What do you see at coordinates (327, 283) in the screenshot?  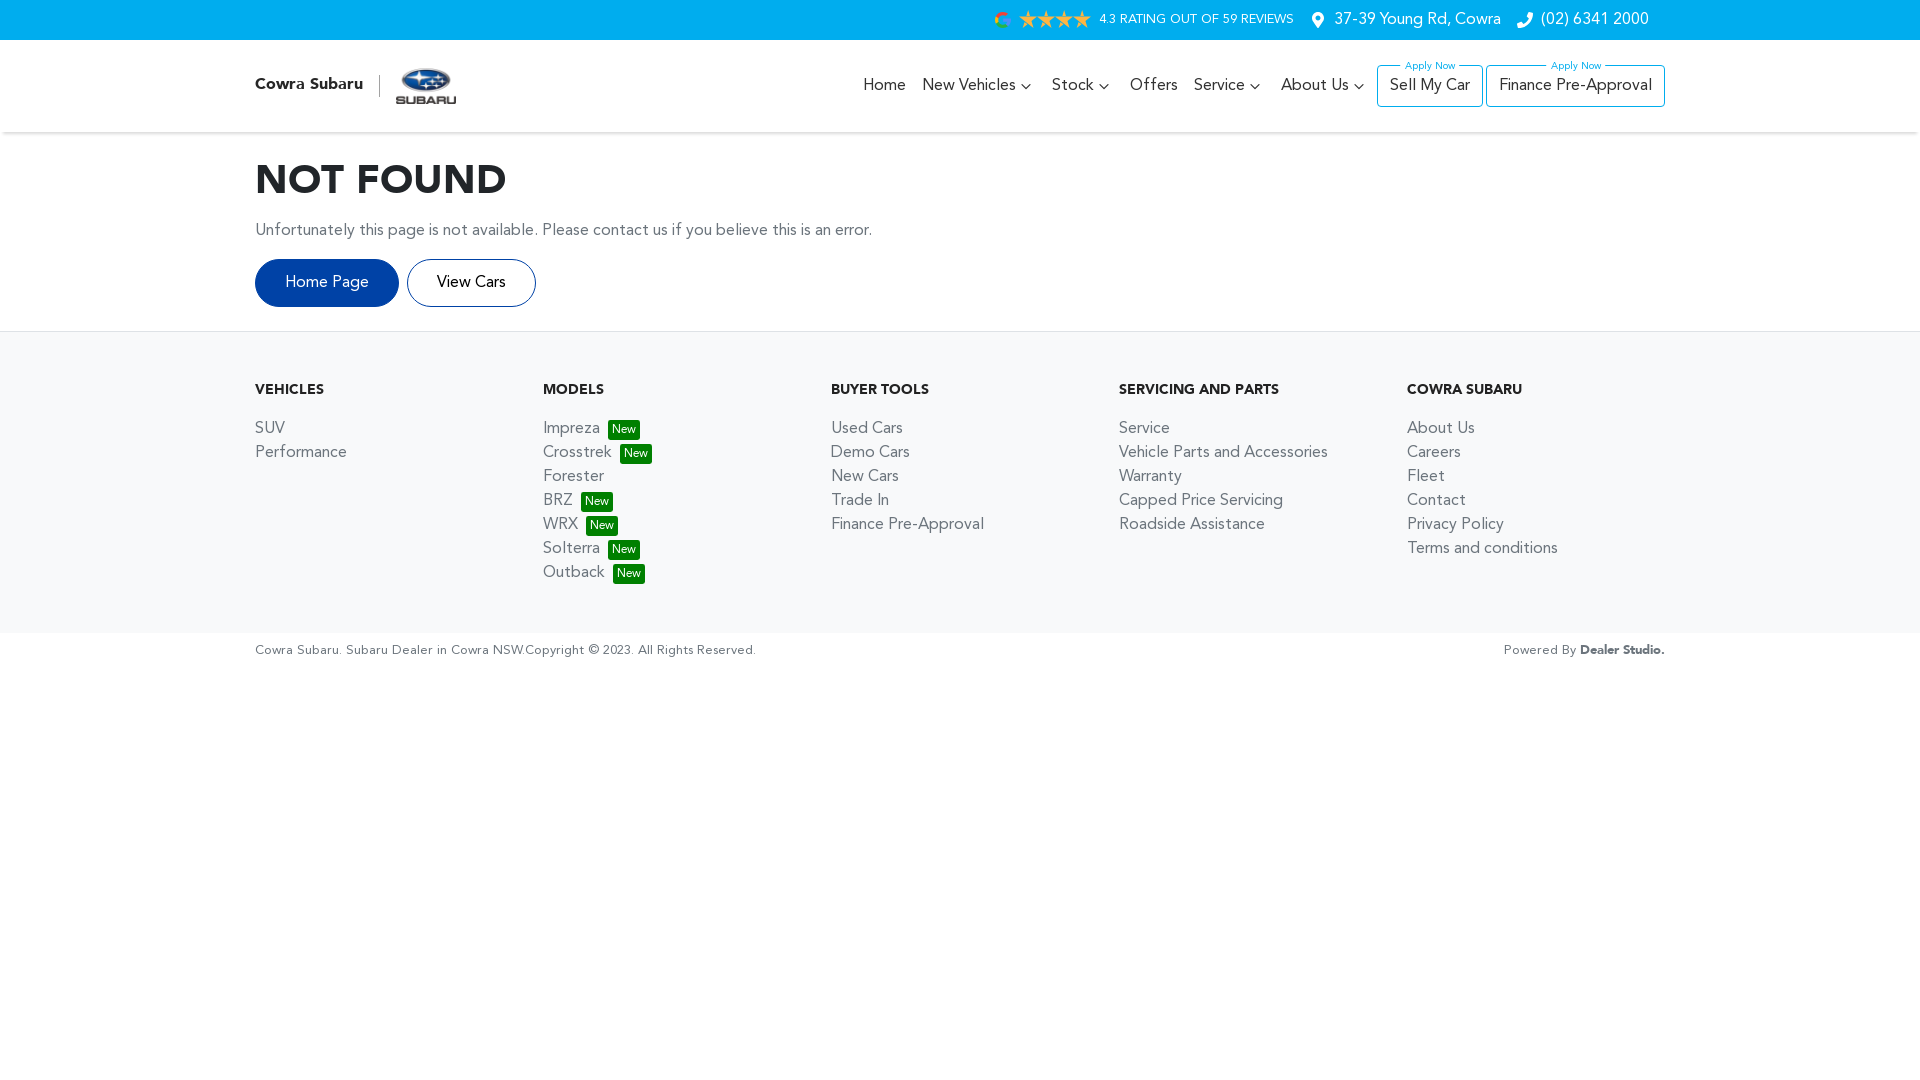 I see `Home Page` at bounding box center [327, 283].